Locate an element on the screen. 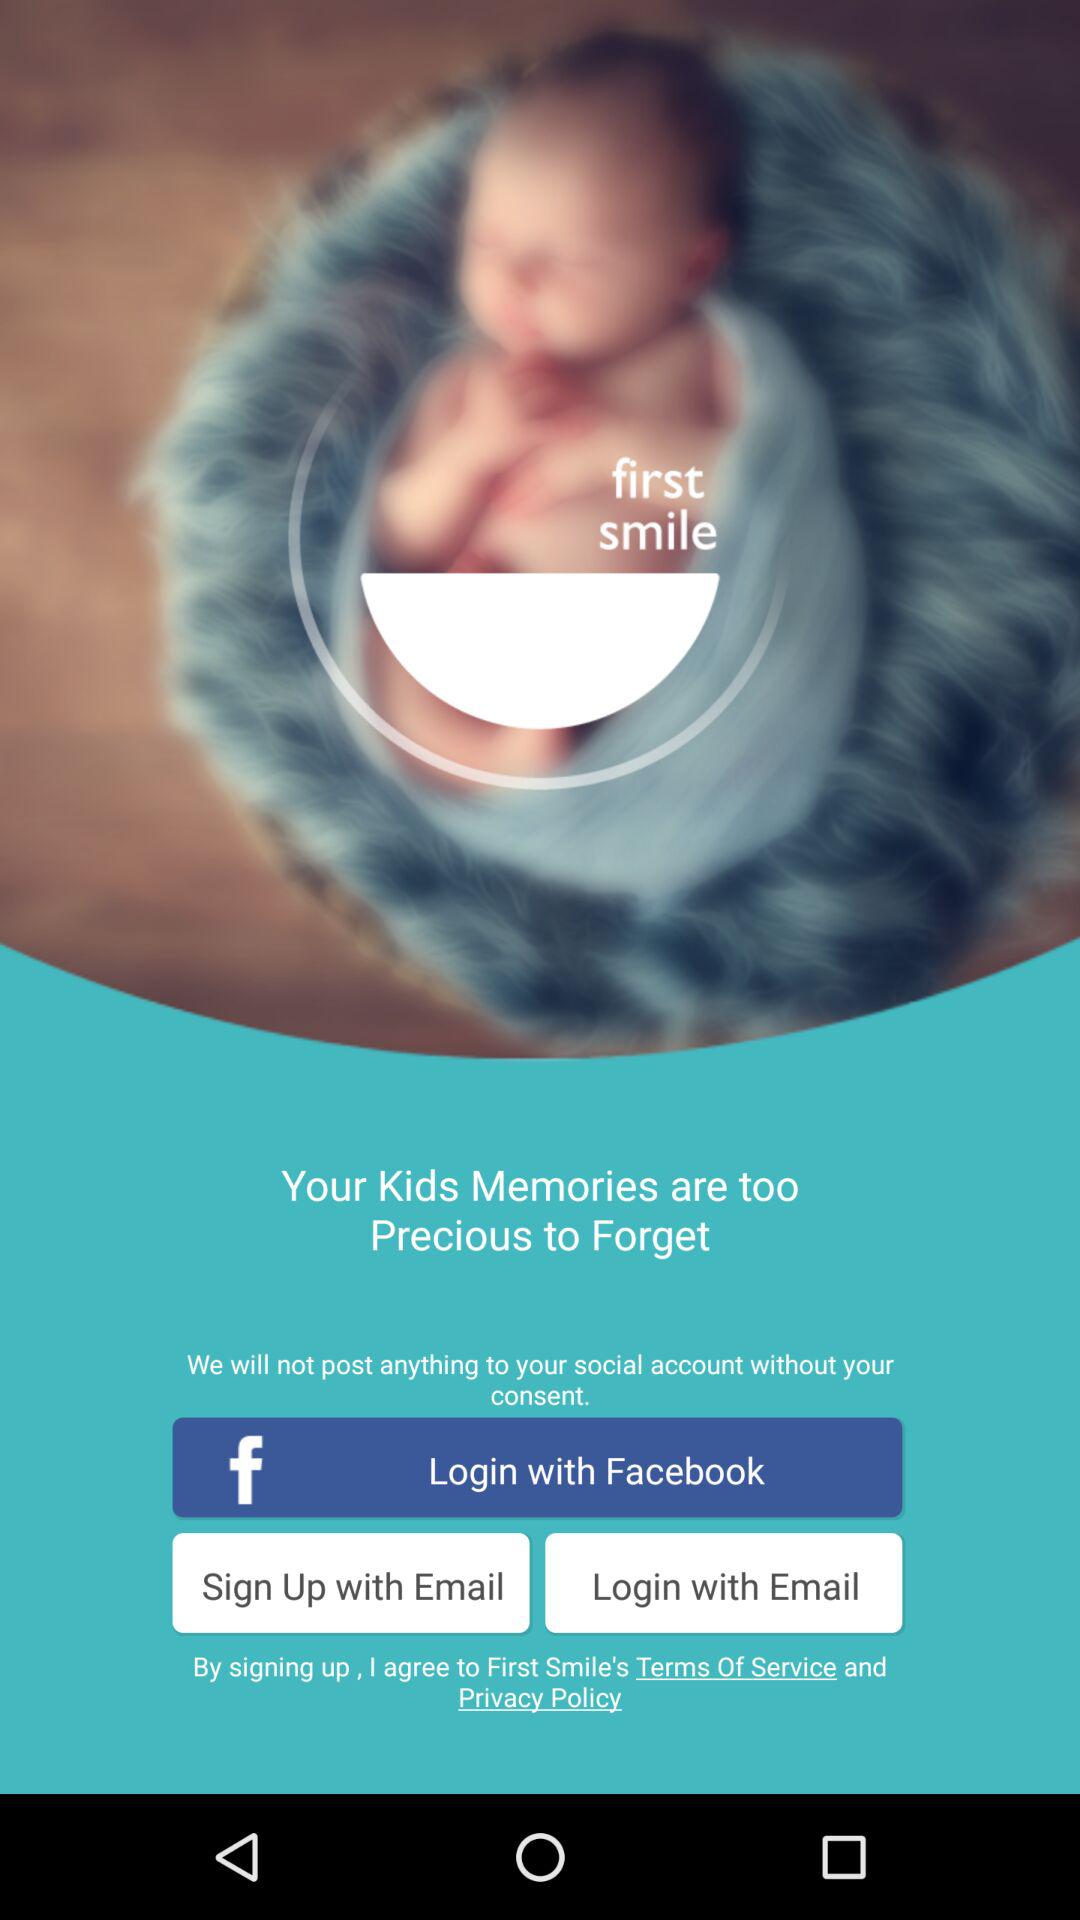  press sign up with at the bottom left corner is located at coordinates (353, 1584).